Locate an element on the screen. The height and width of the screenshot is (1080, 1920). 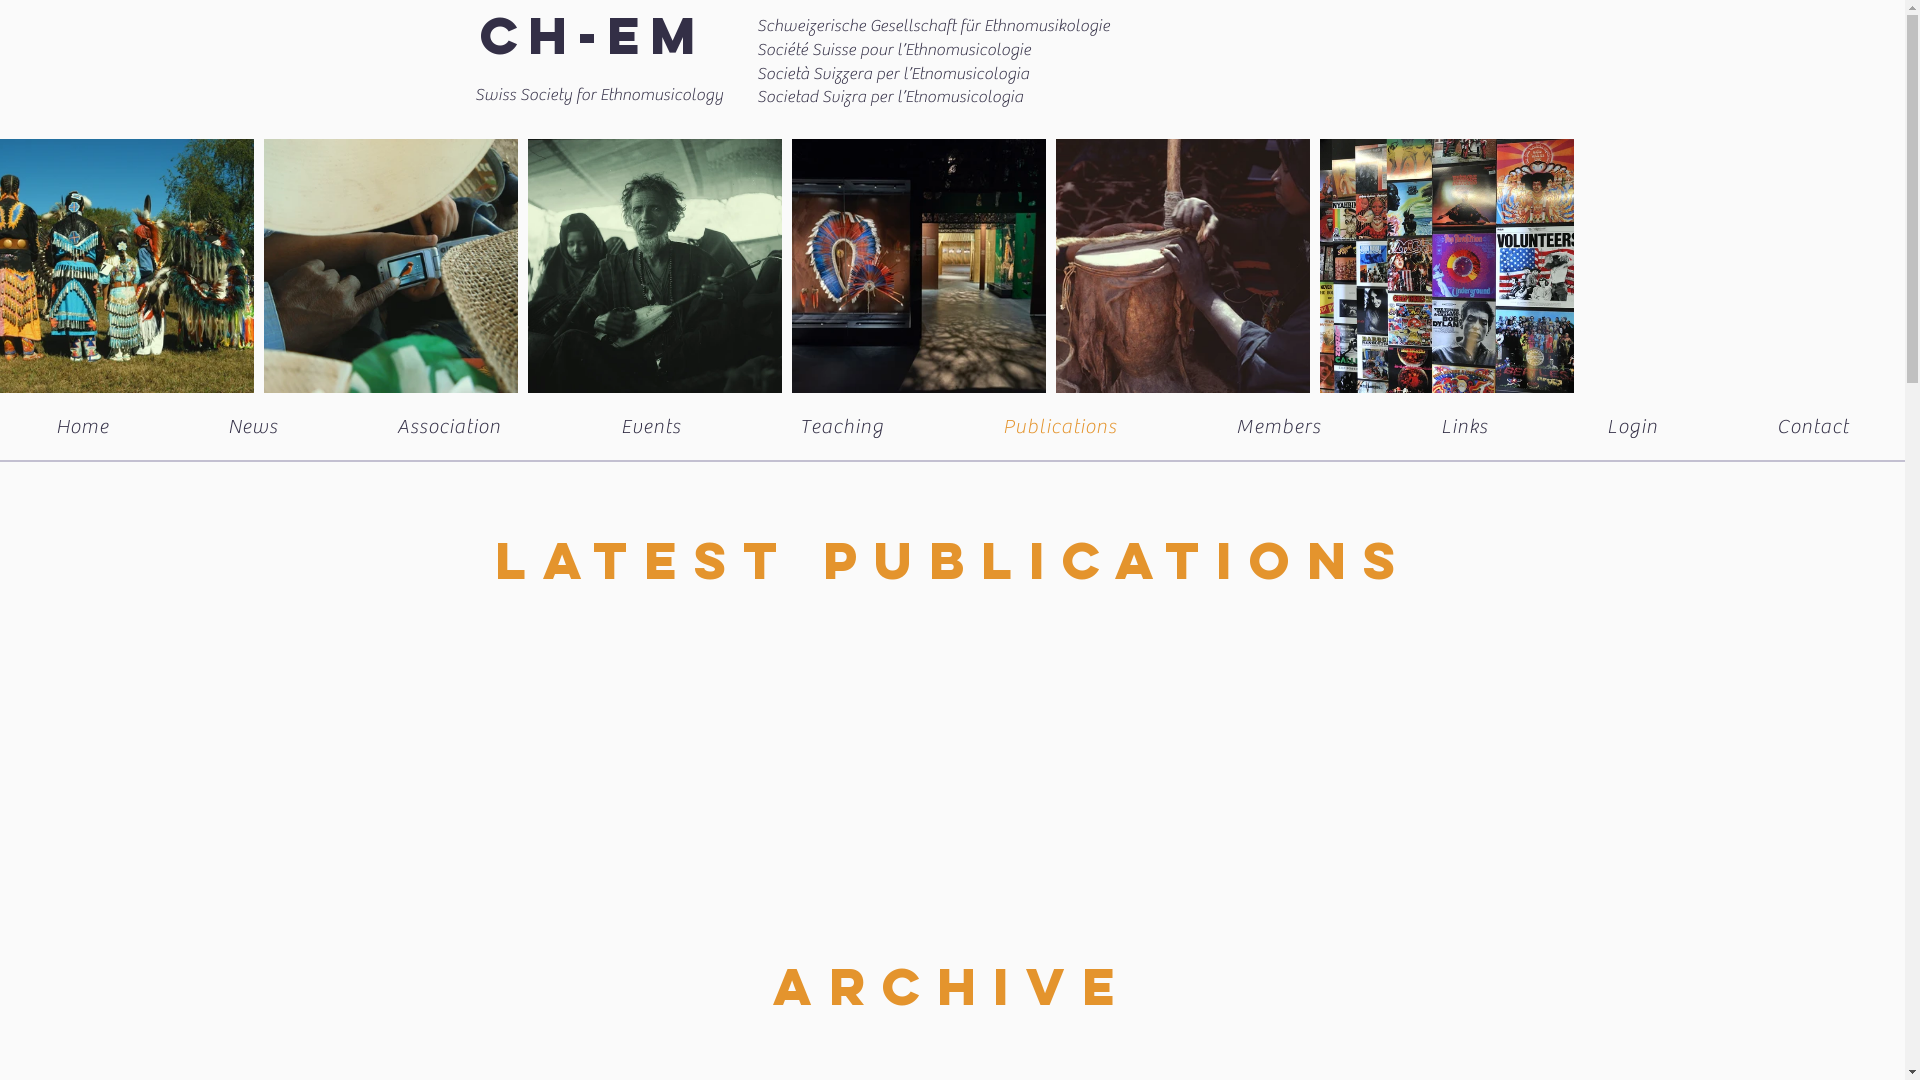
Events is located at coordinates (650, 426).